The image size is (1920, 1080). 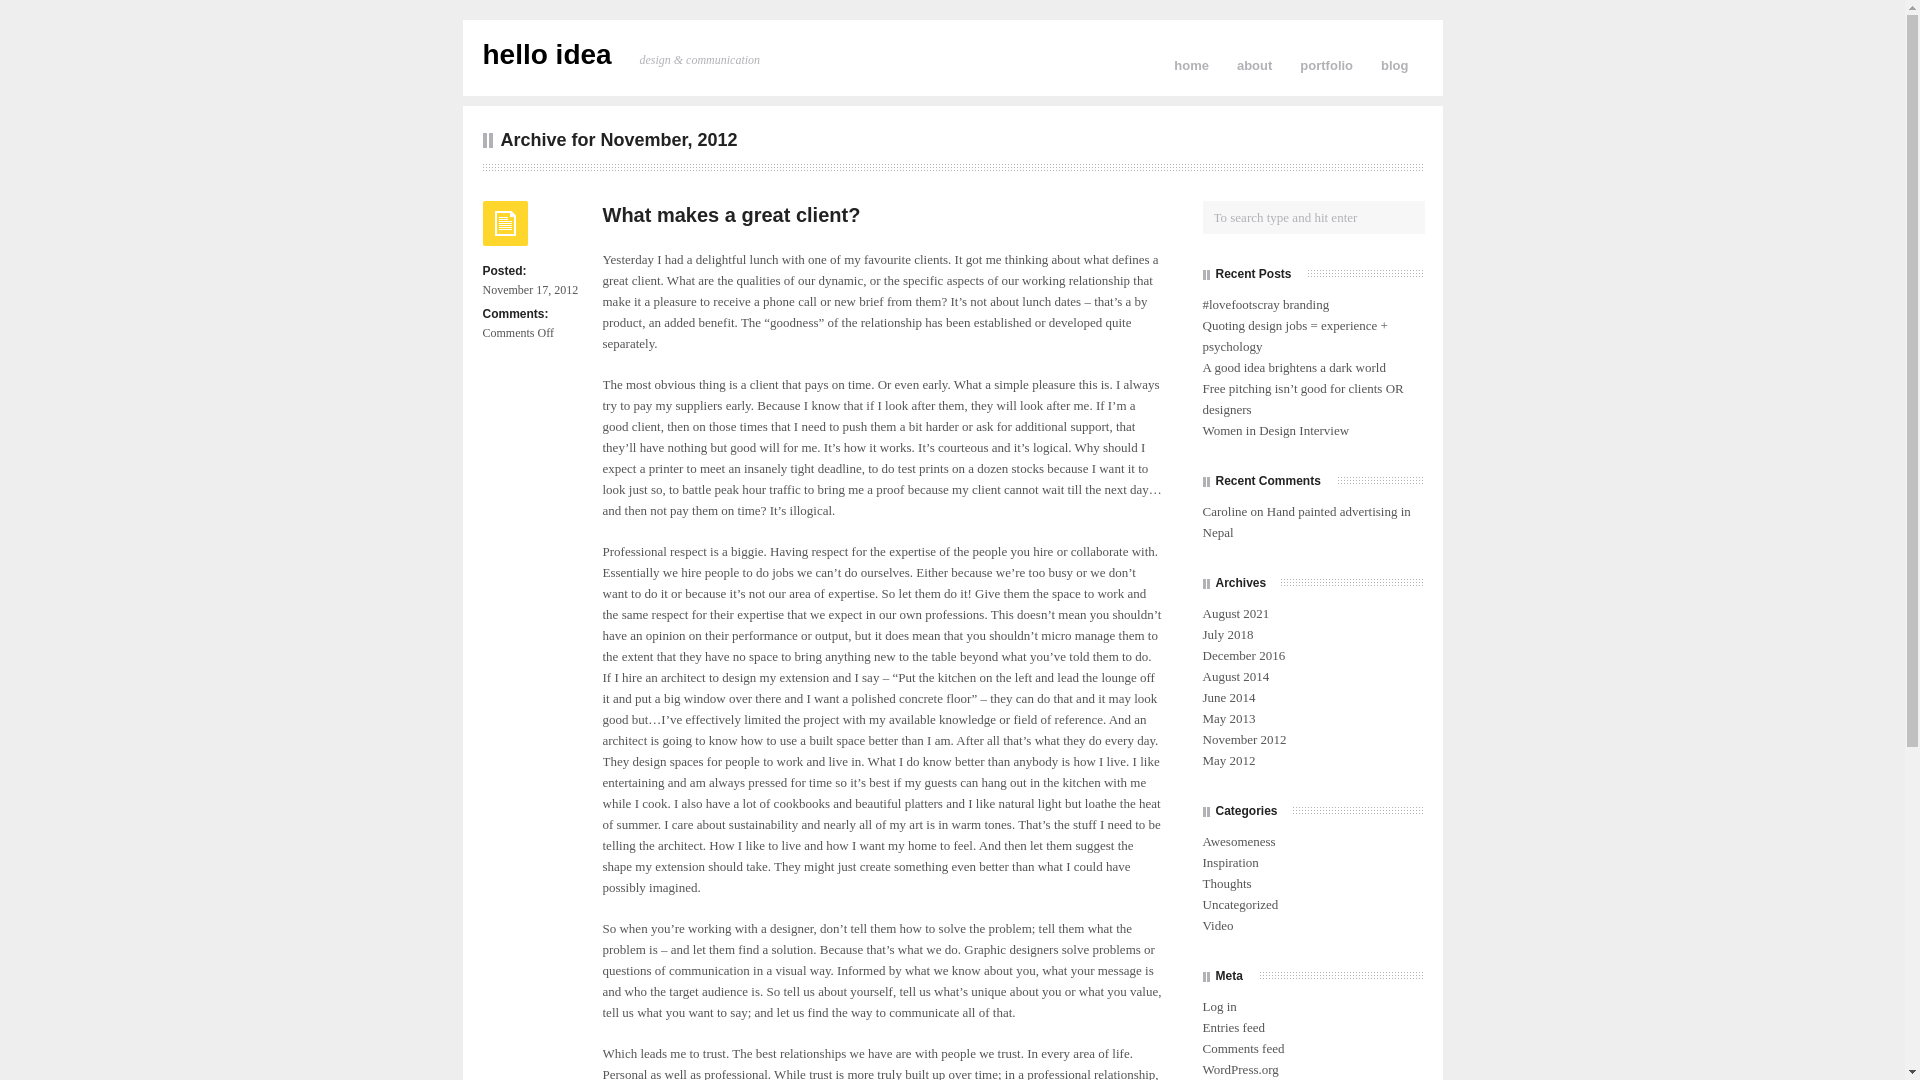 I want to click on Permanent link to What makes a great client?, so click(x=504, y=230).